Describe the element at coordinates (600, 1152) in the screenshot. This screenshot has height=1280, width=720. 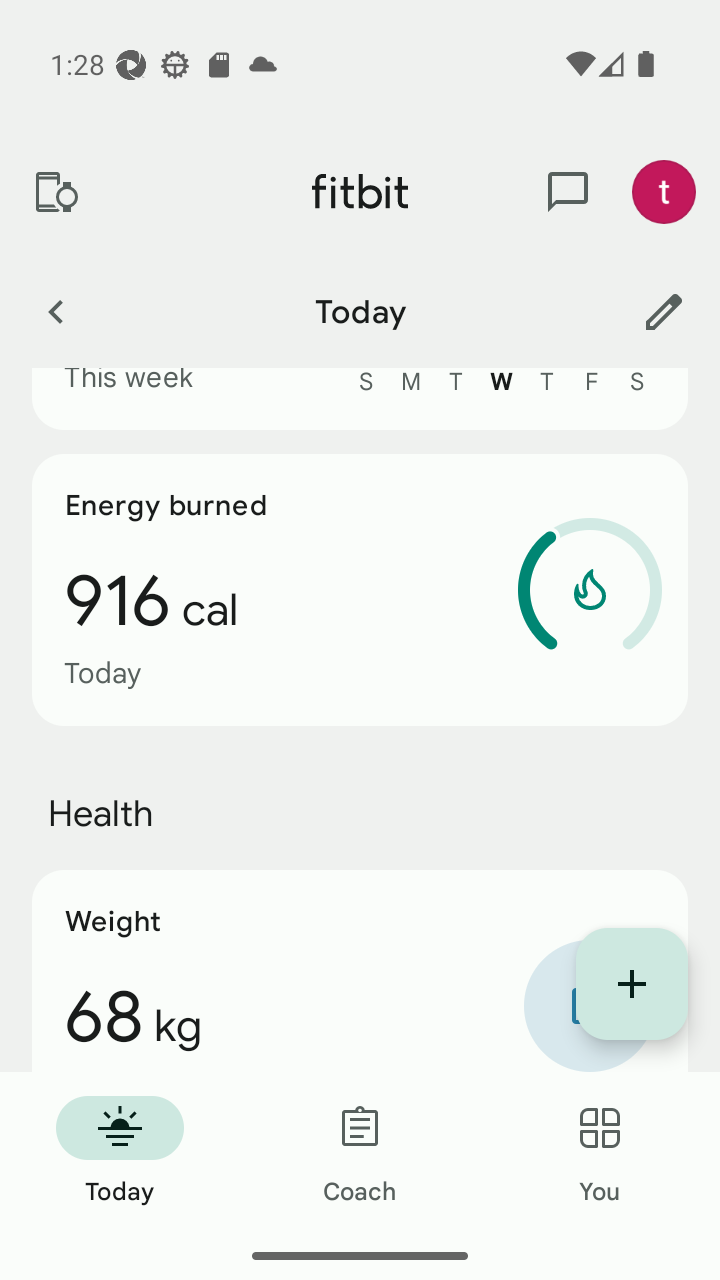
I see `You` at that location.